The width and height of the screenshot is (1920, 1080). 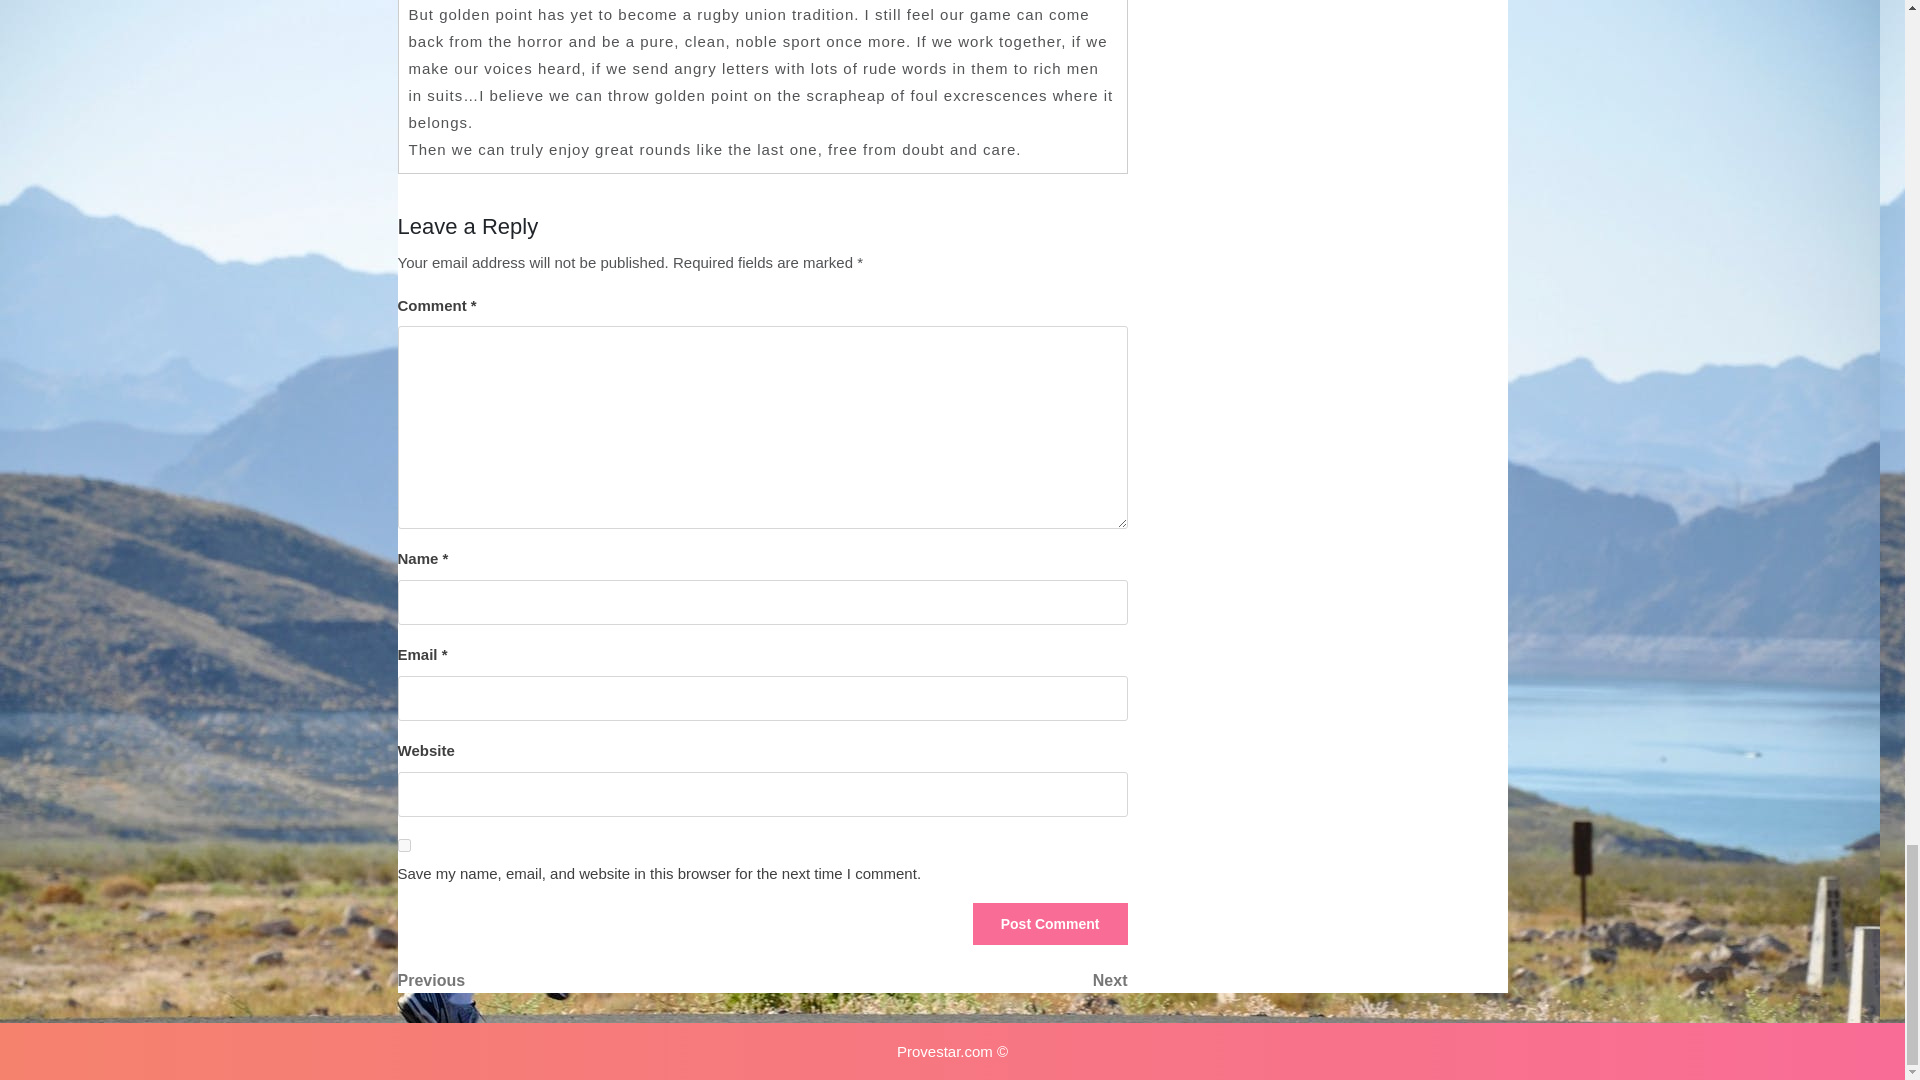 What do you see at coordinates (404, 846) in the screenshot?
I see `yes` at bounding box center [404, 846].